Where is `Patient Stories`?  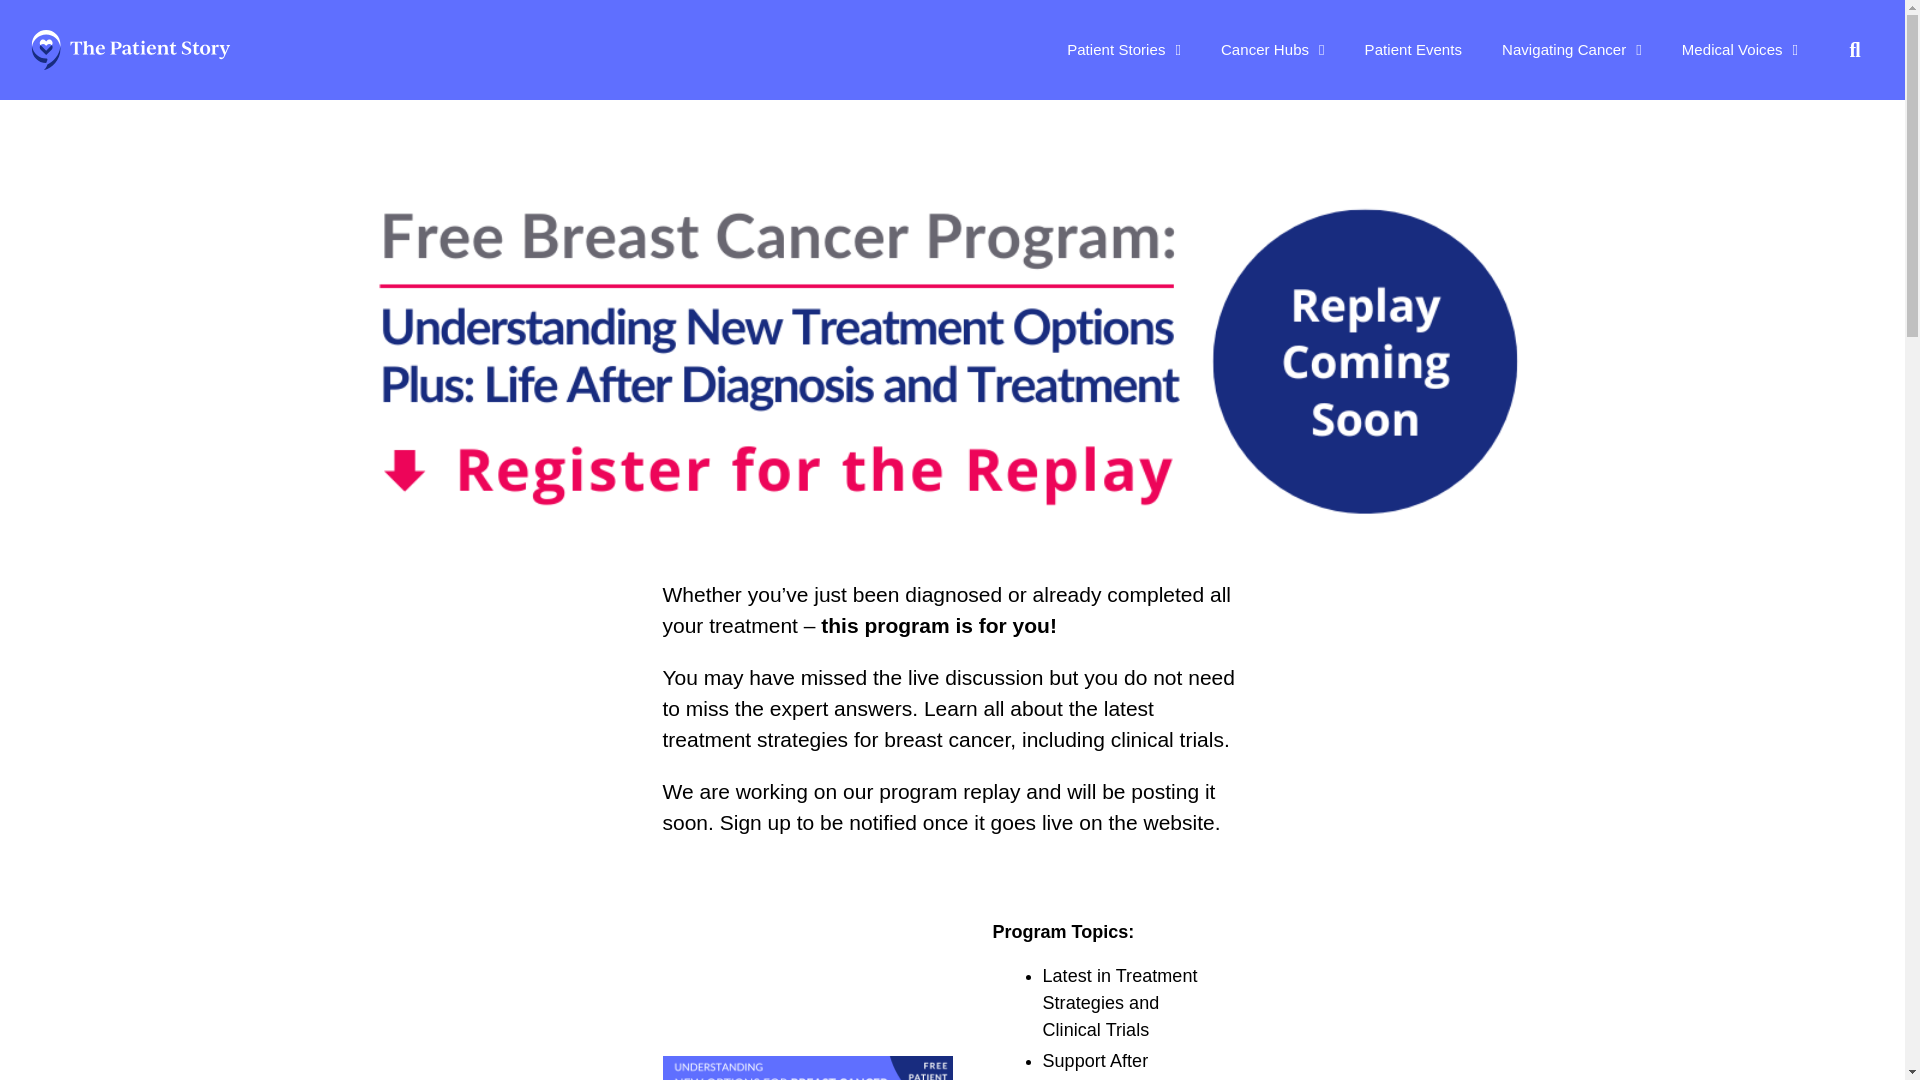 Patient Stories is located at coordinates (1124, 50).